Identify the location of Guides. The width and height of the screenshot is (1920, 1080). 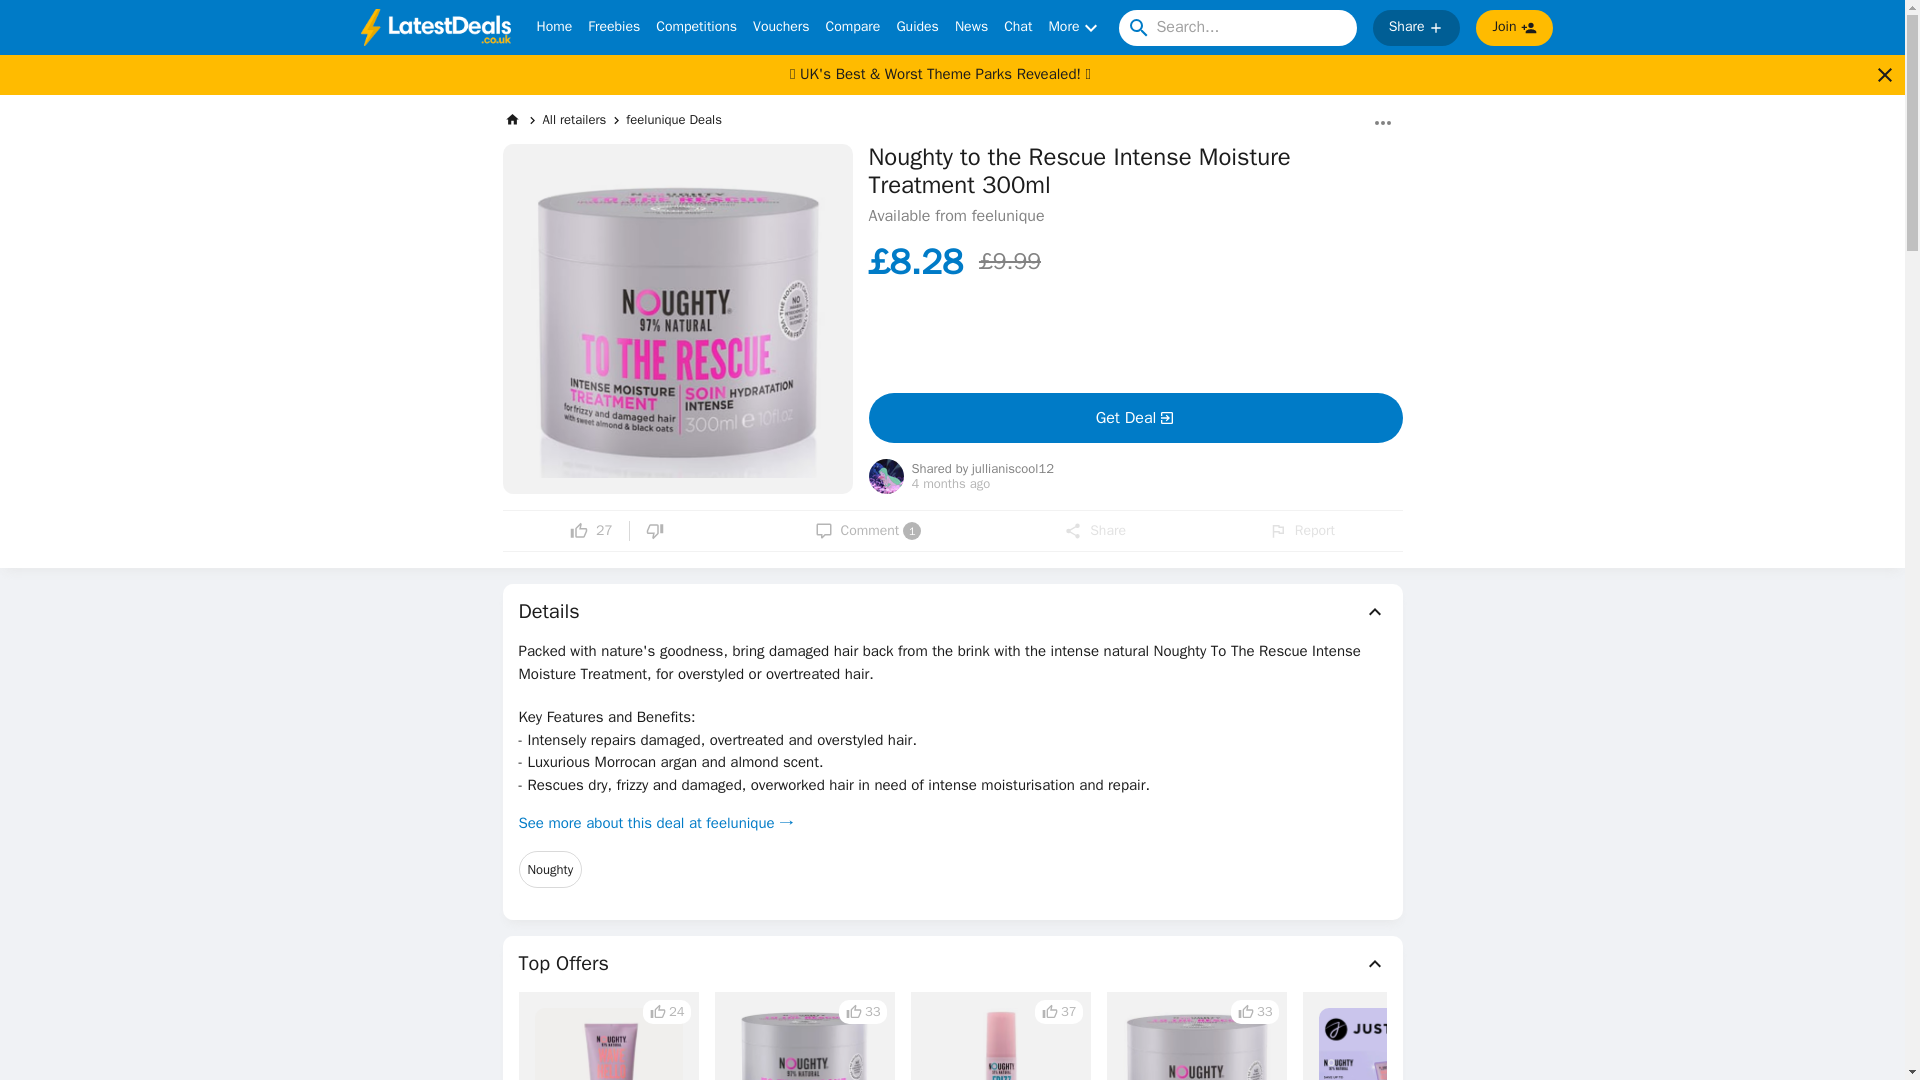
(917, 28).